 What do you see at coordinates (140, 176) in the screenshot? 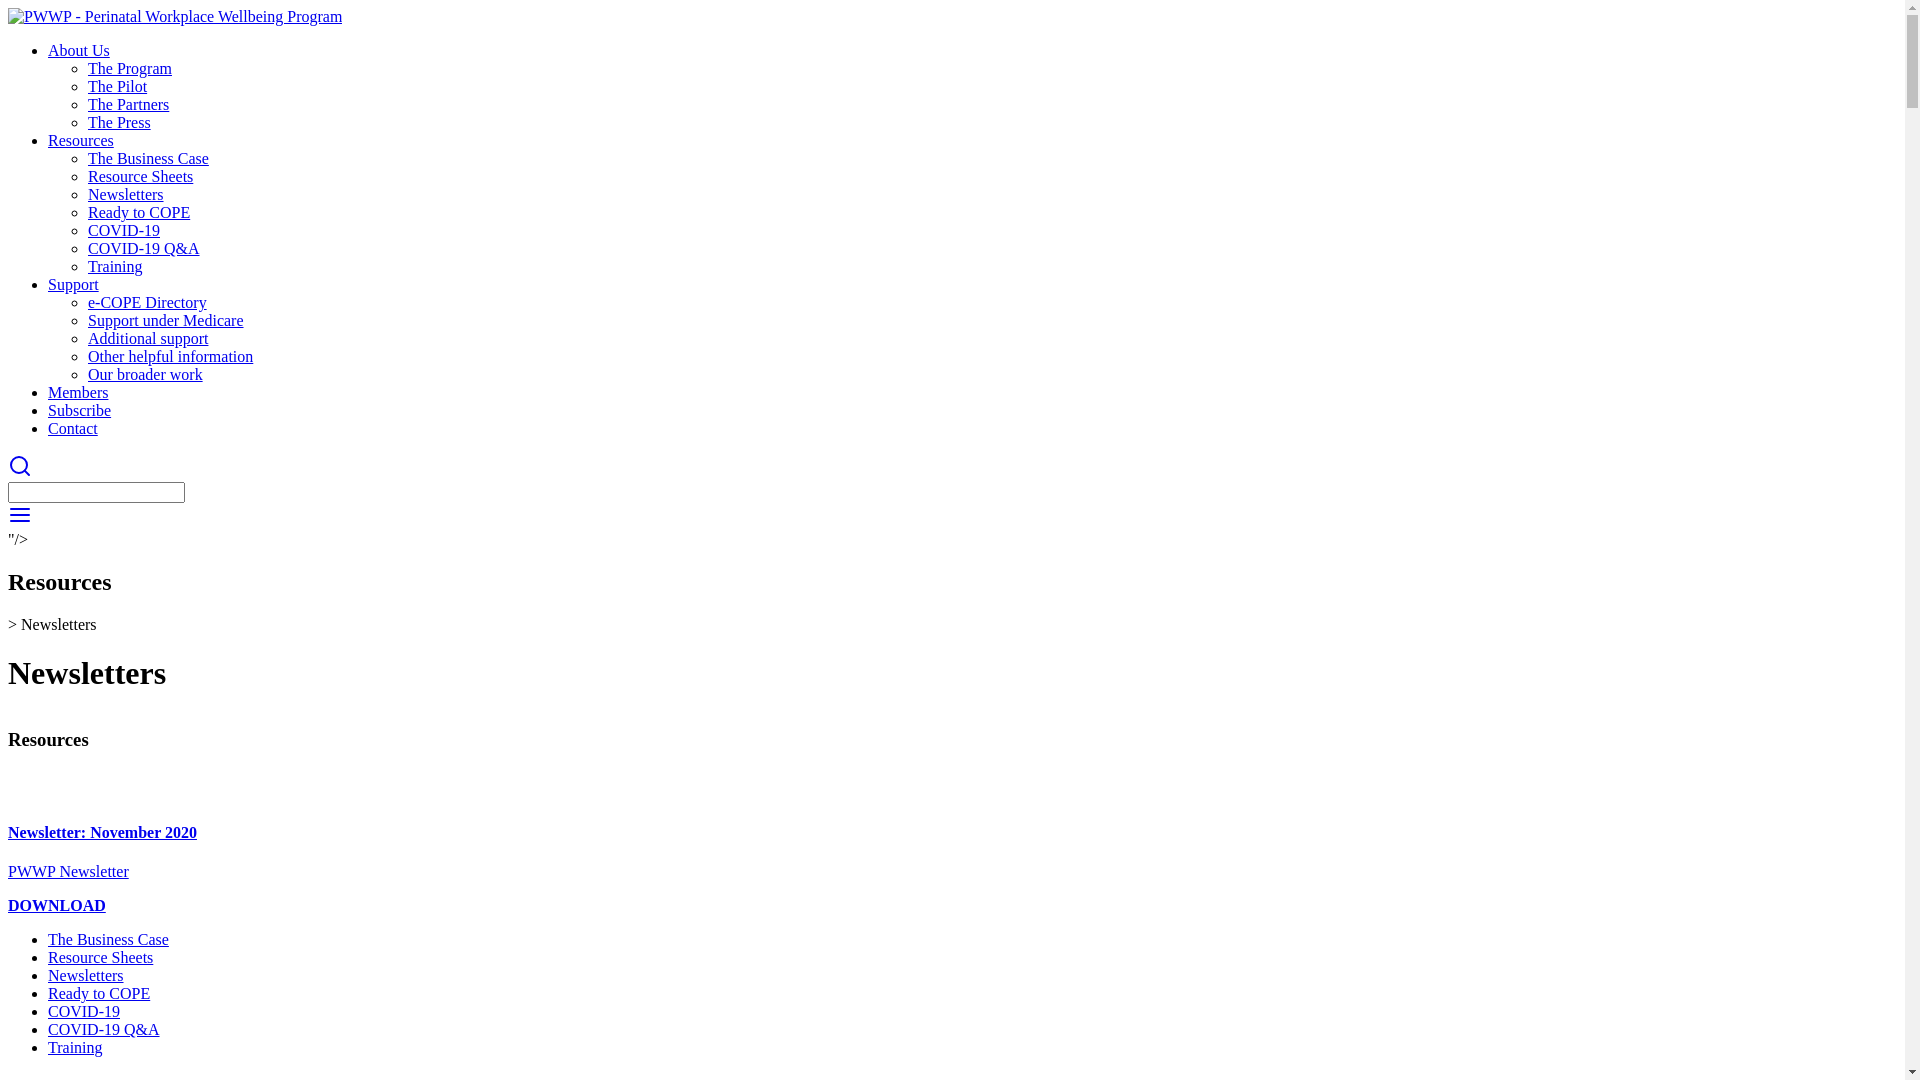
I see `Resource Sheets` at bounding box center [140, 176].